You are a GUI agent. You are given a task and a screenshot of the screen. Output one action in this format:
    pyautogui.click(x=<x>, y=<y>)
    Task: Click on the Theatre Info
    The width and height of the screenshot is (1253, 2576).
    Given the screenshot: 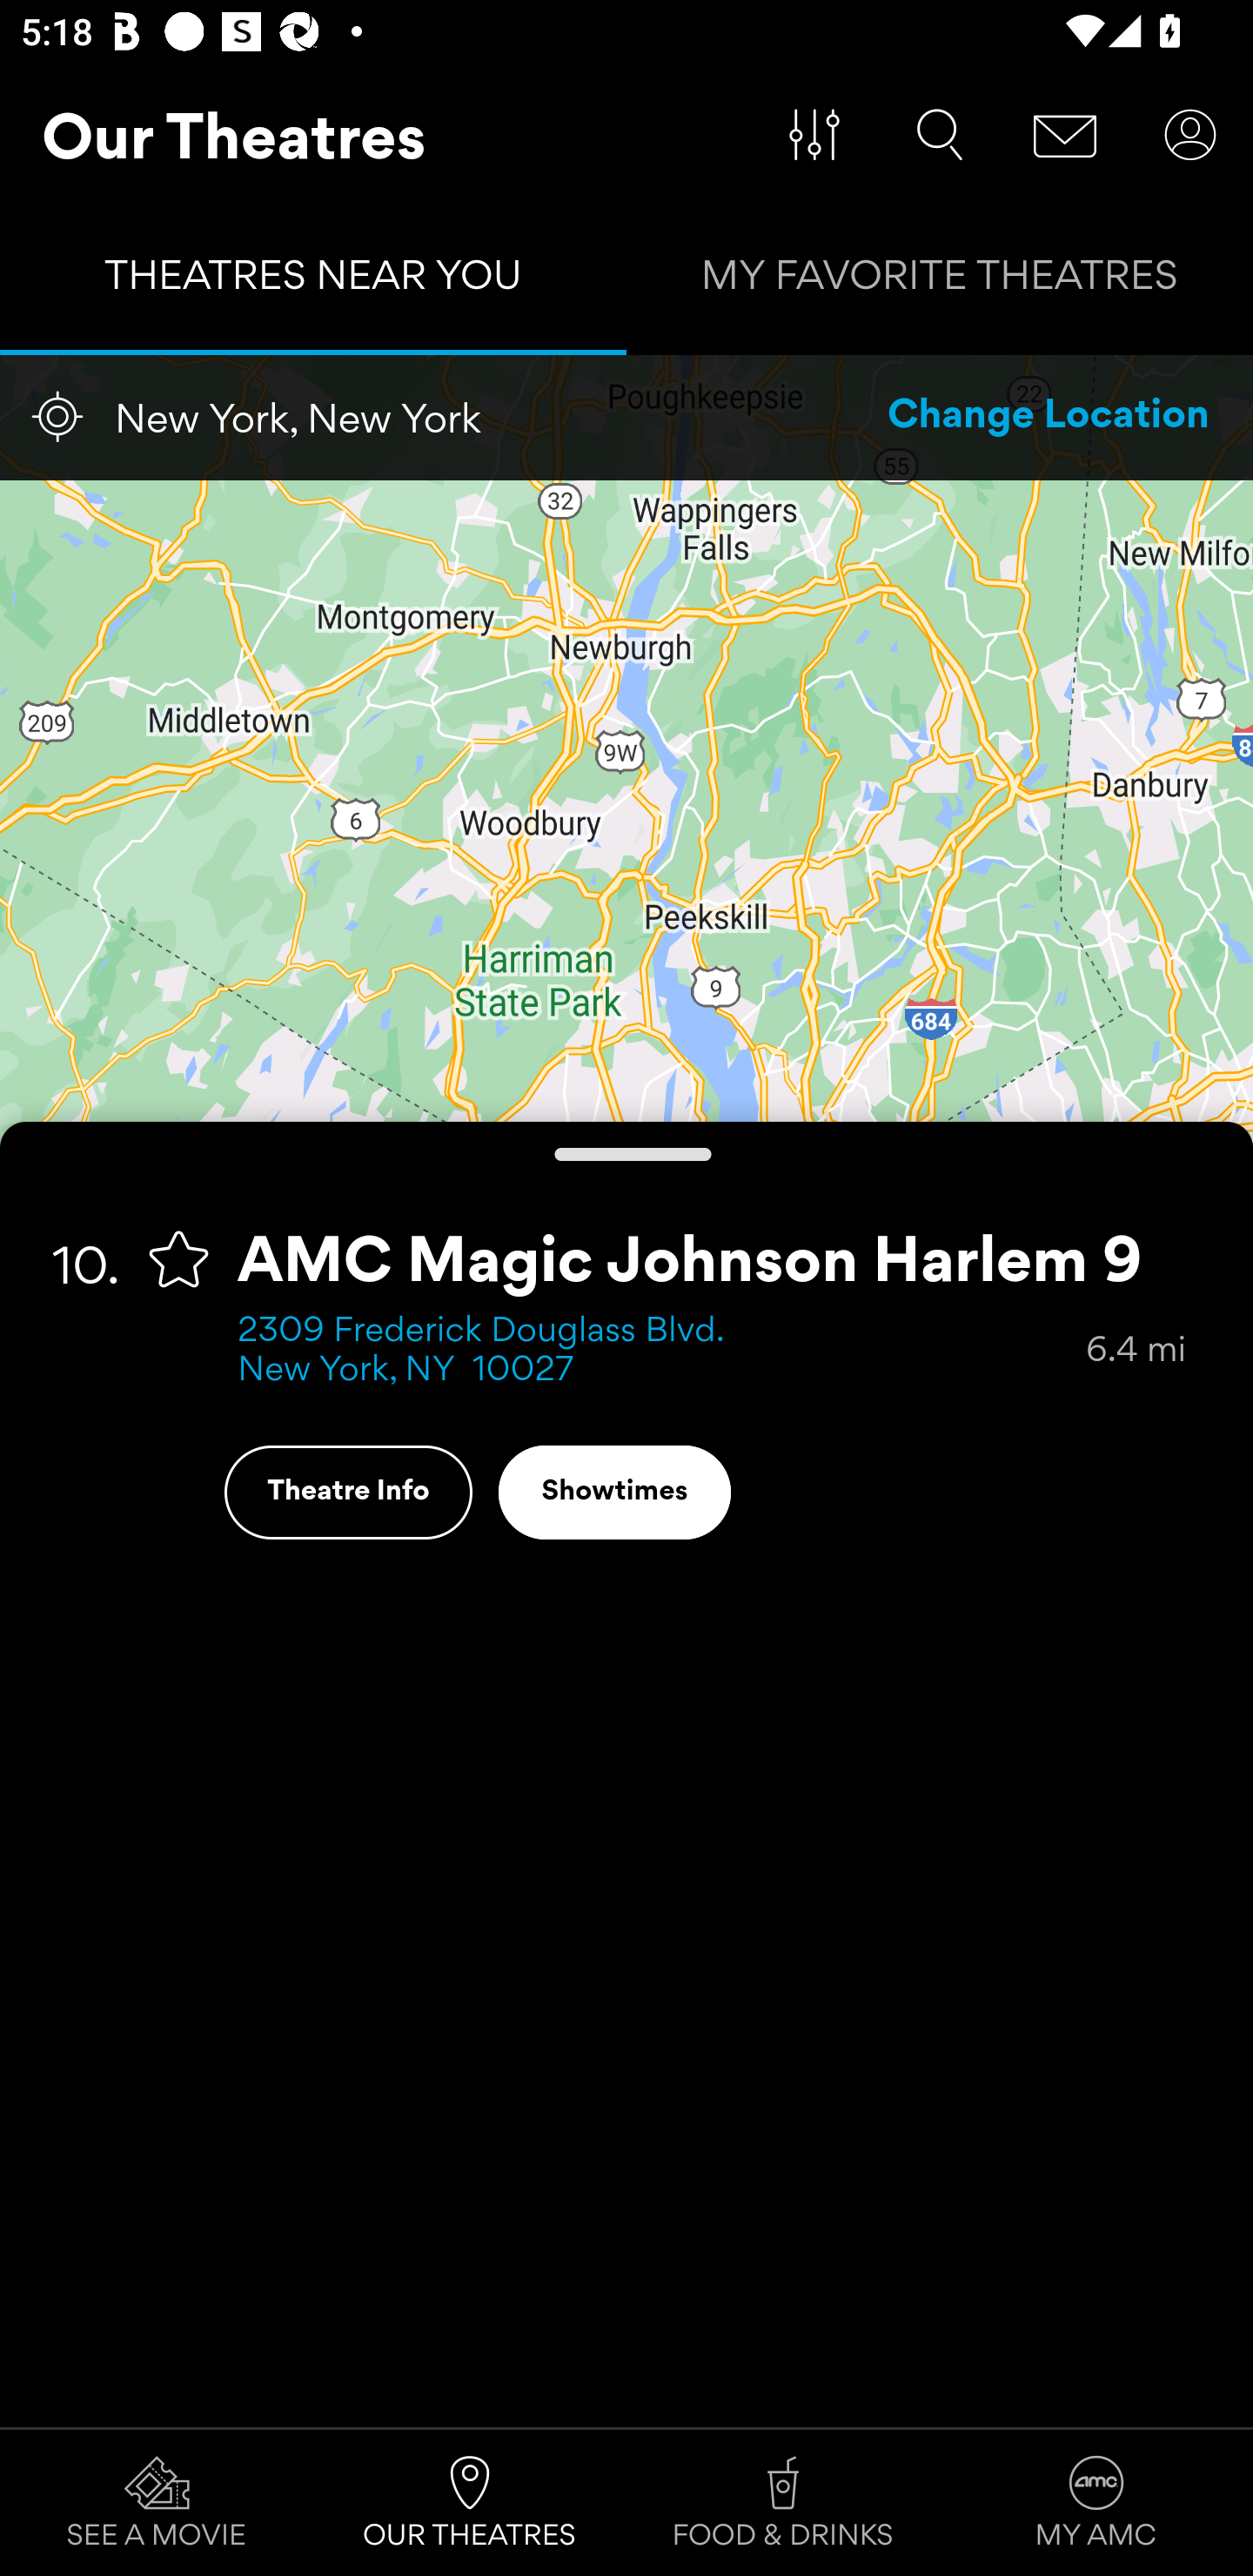 What is the action you would take?
    pyautogui.click(x=348, y=1492)
    